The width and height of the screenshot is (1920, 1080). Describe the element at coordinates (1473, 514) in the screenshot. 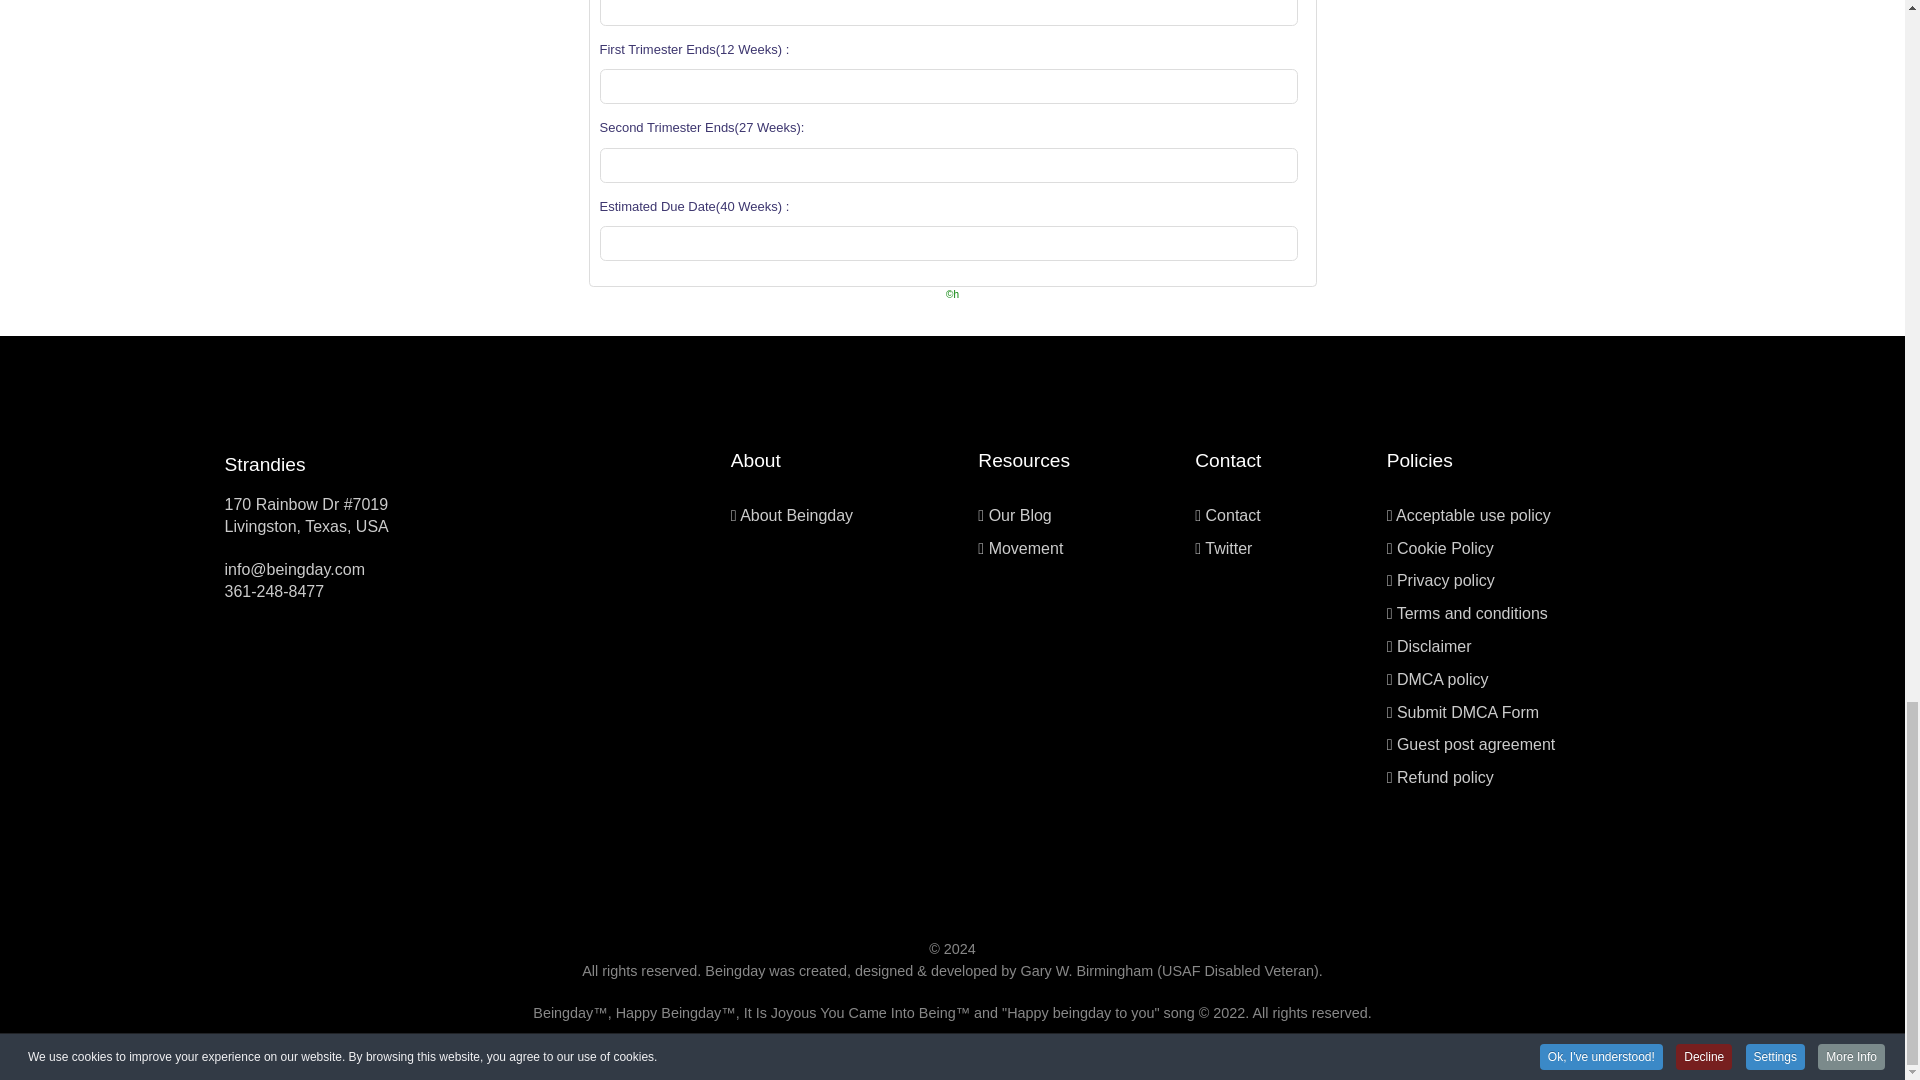

I see `Acceptable use policy` at that location.